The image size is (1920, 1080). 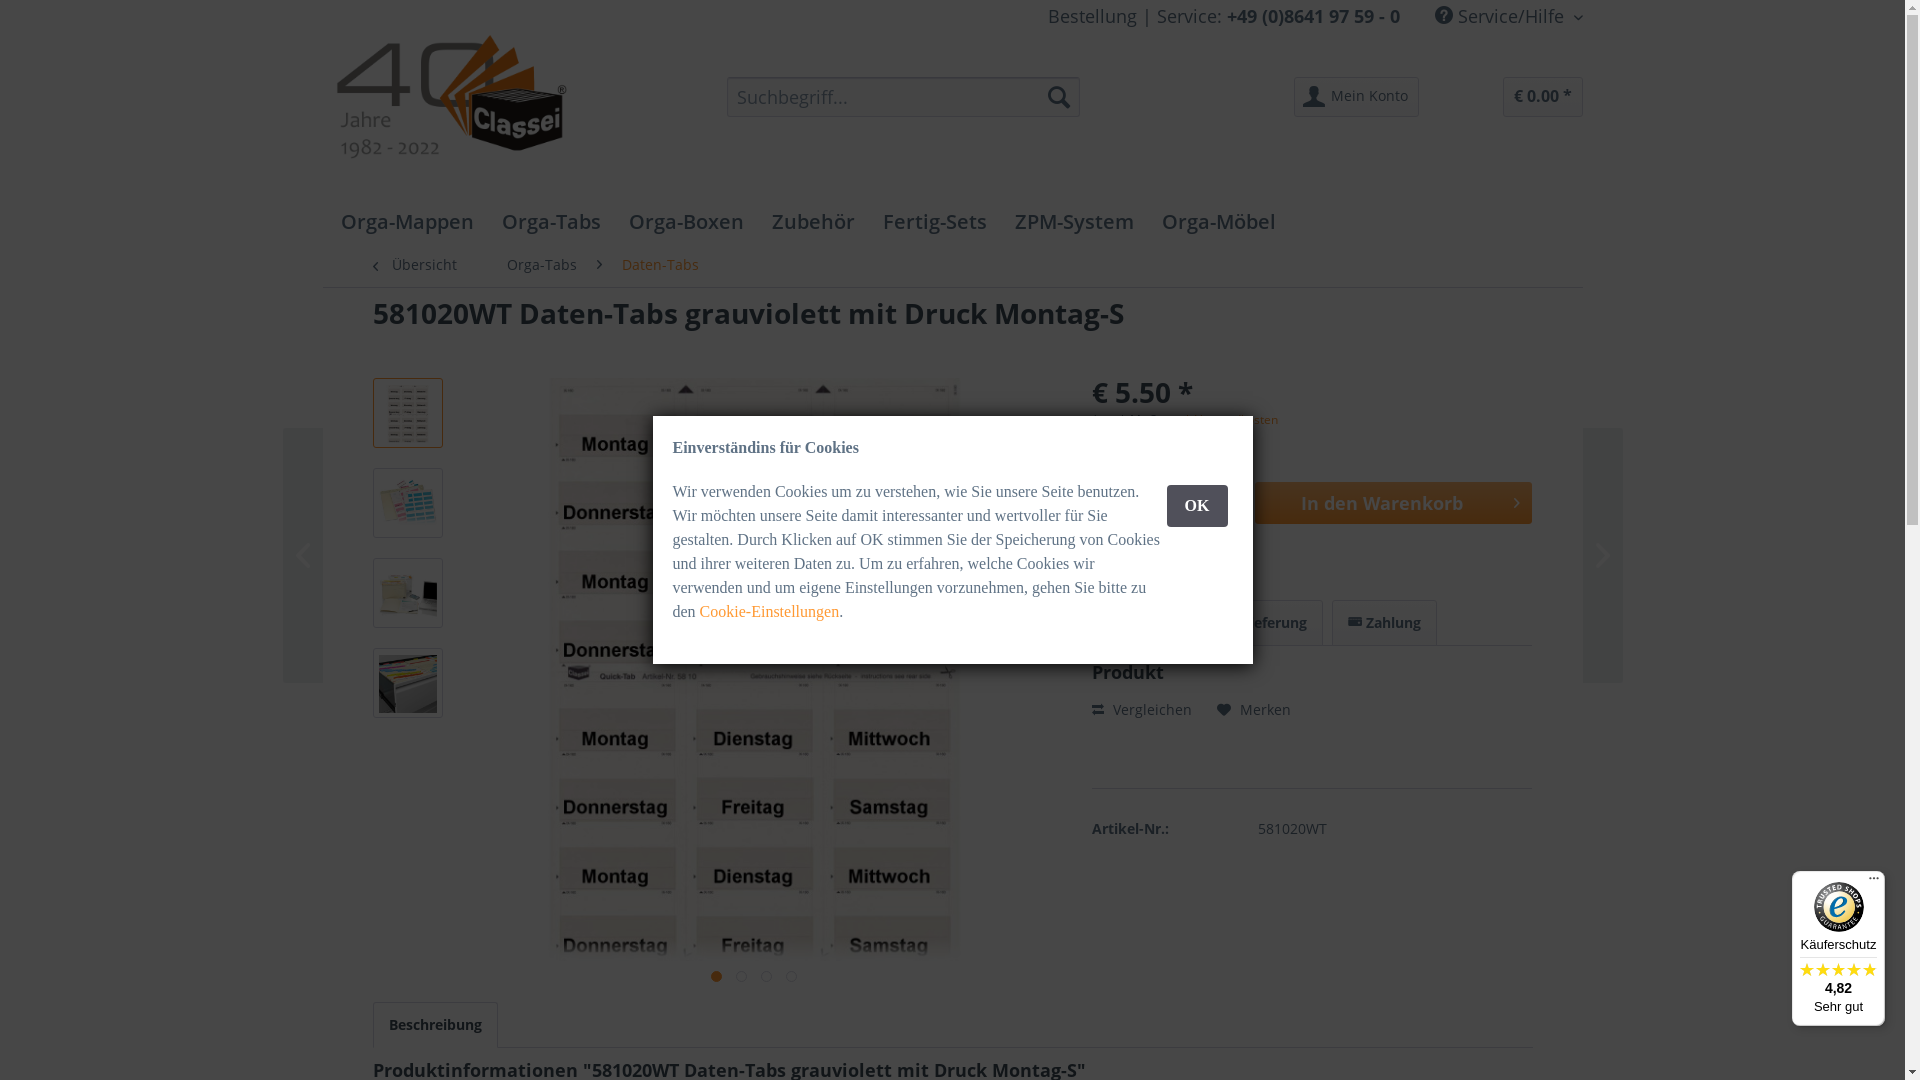 What do you see at coordinates (686, 222) in the screenshot?
I see `Orga-Boxen` at bounding box center [686, 222].